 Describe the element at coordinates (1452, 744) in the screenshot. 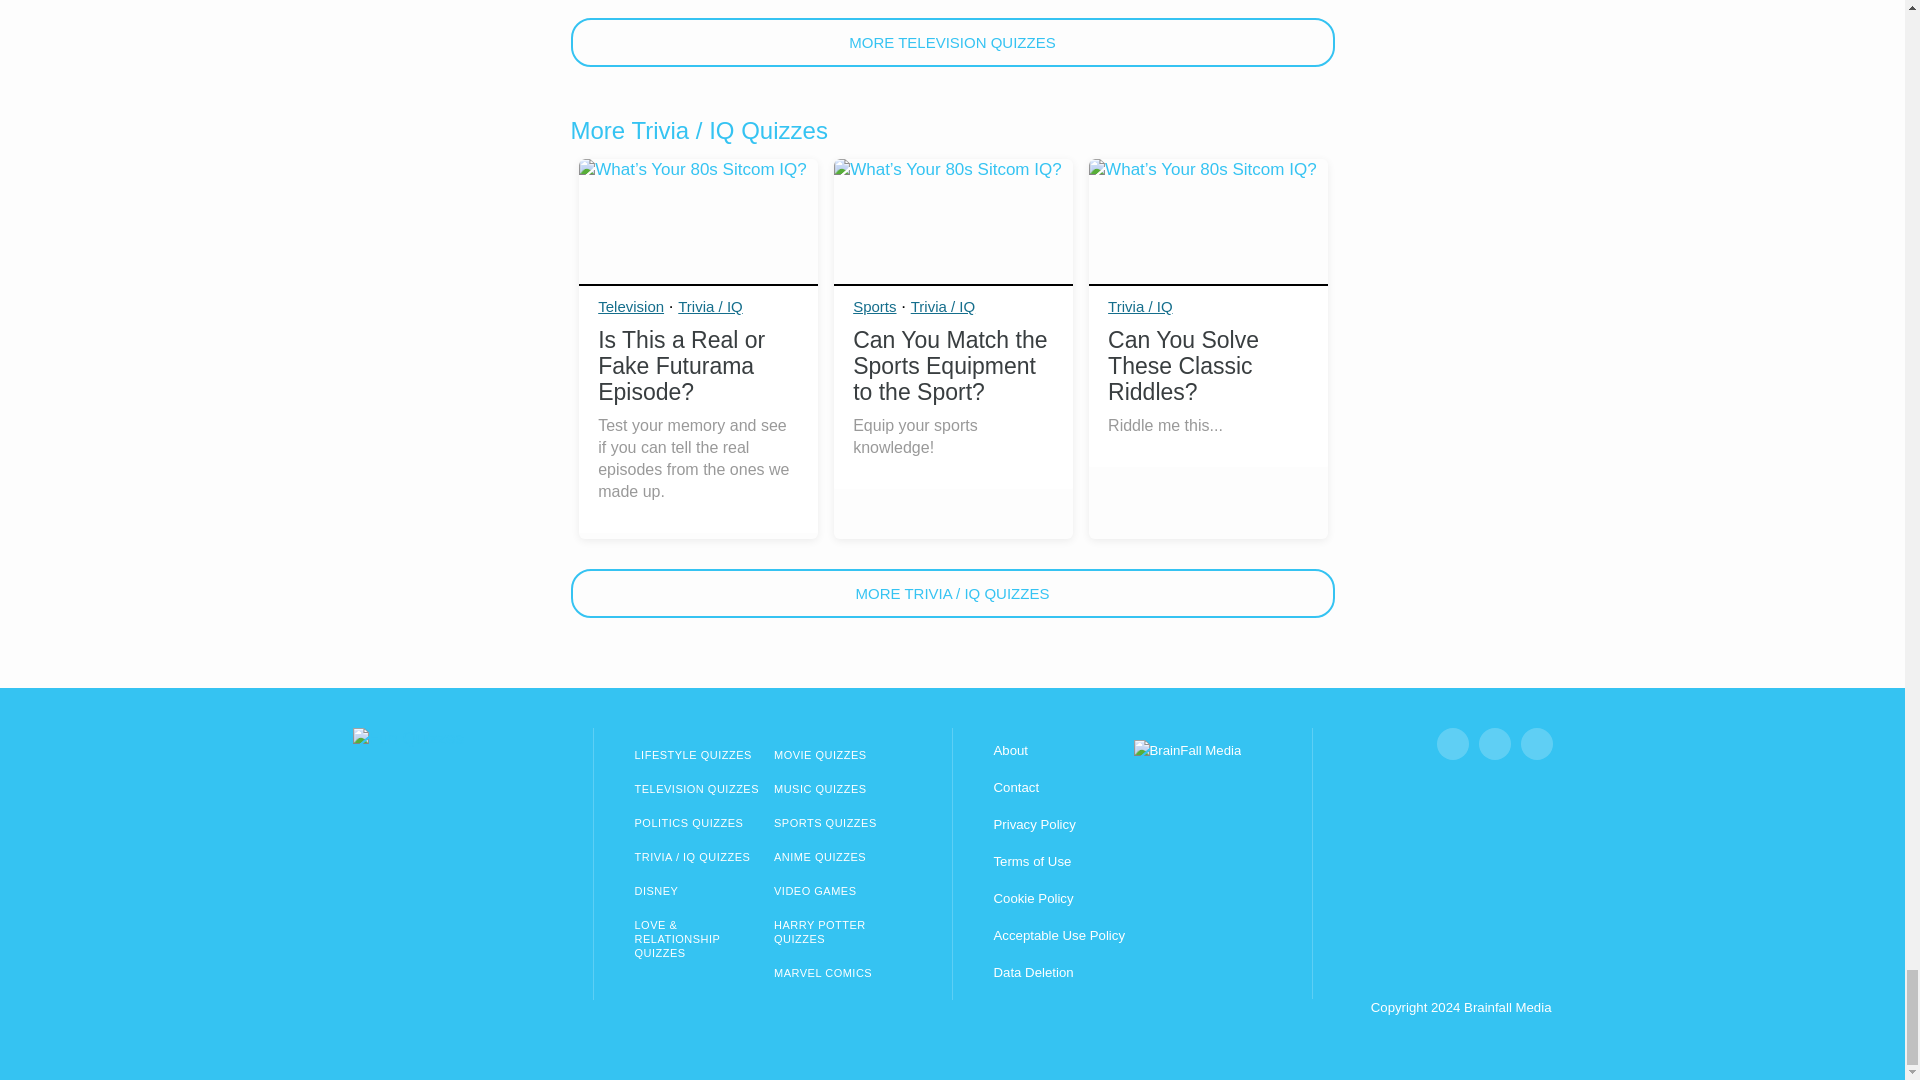

I see `Like us on Facebook!` at that location.